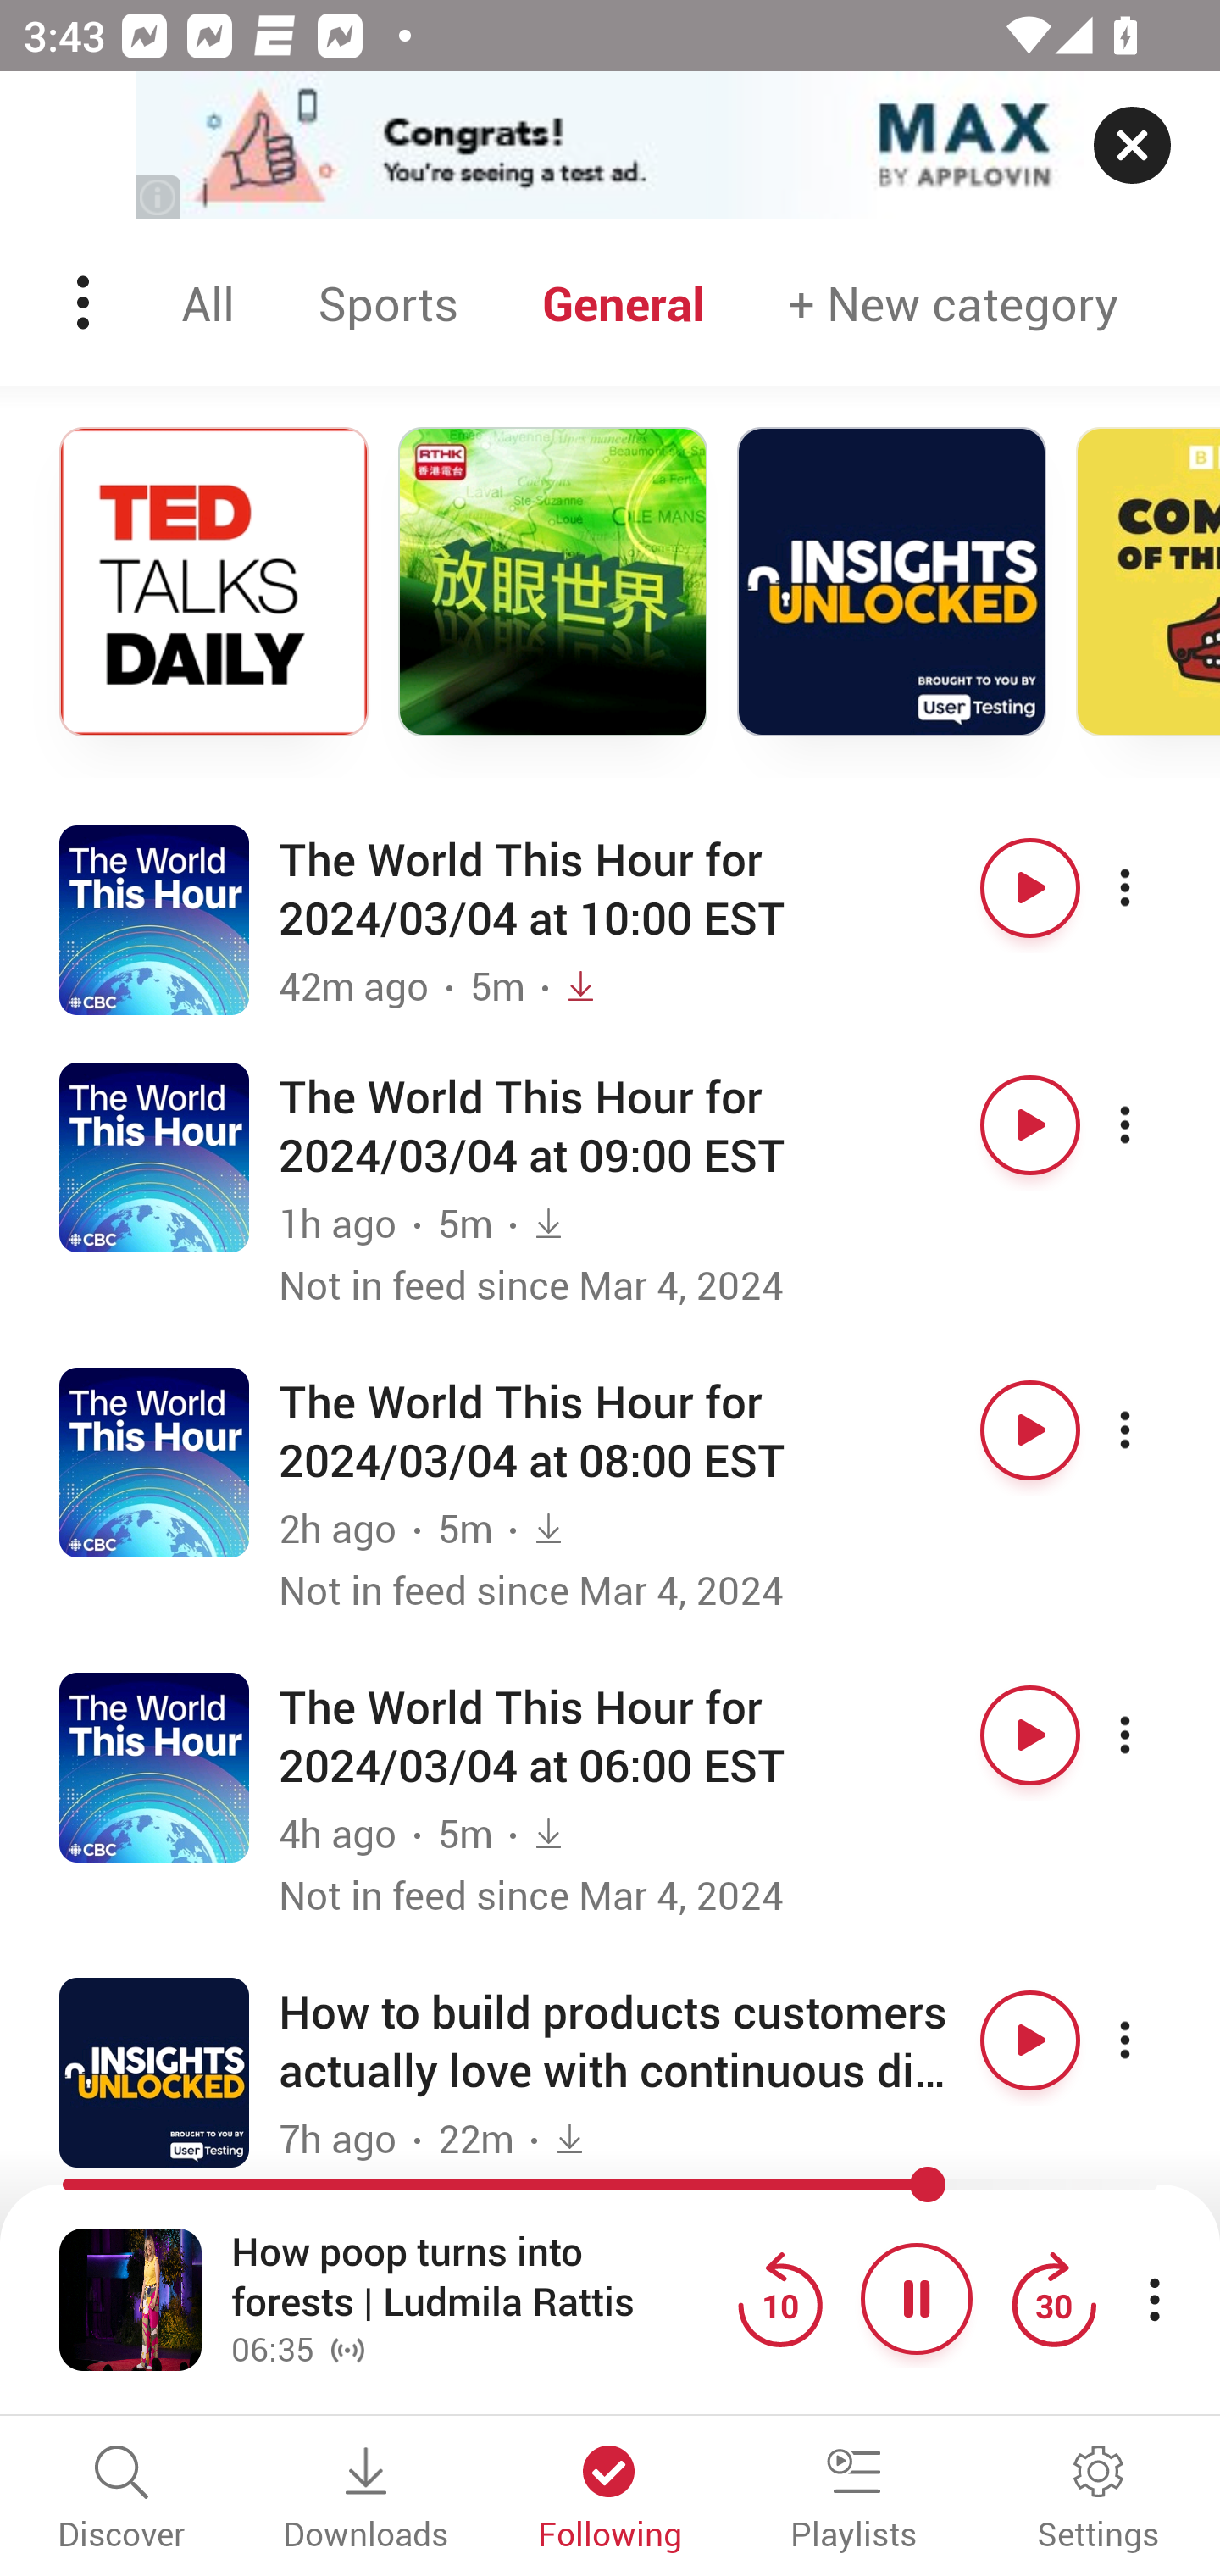 Image resolution: width=1220 pixels, height=2576 pixels. Describe the element at coordinates (1053, 2298) in the screenshot. I see `Jump forward` at that location.